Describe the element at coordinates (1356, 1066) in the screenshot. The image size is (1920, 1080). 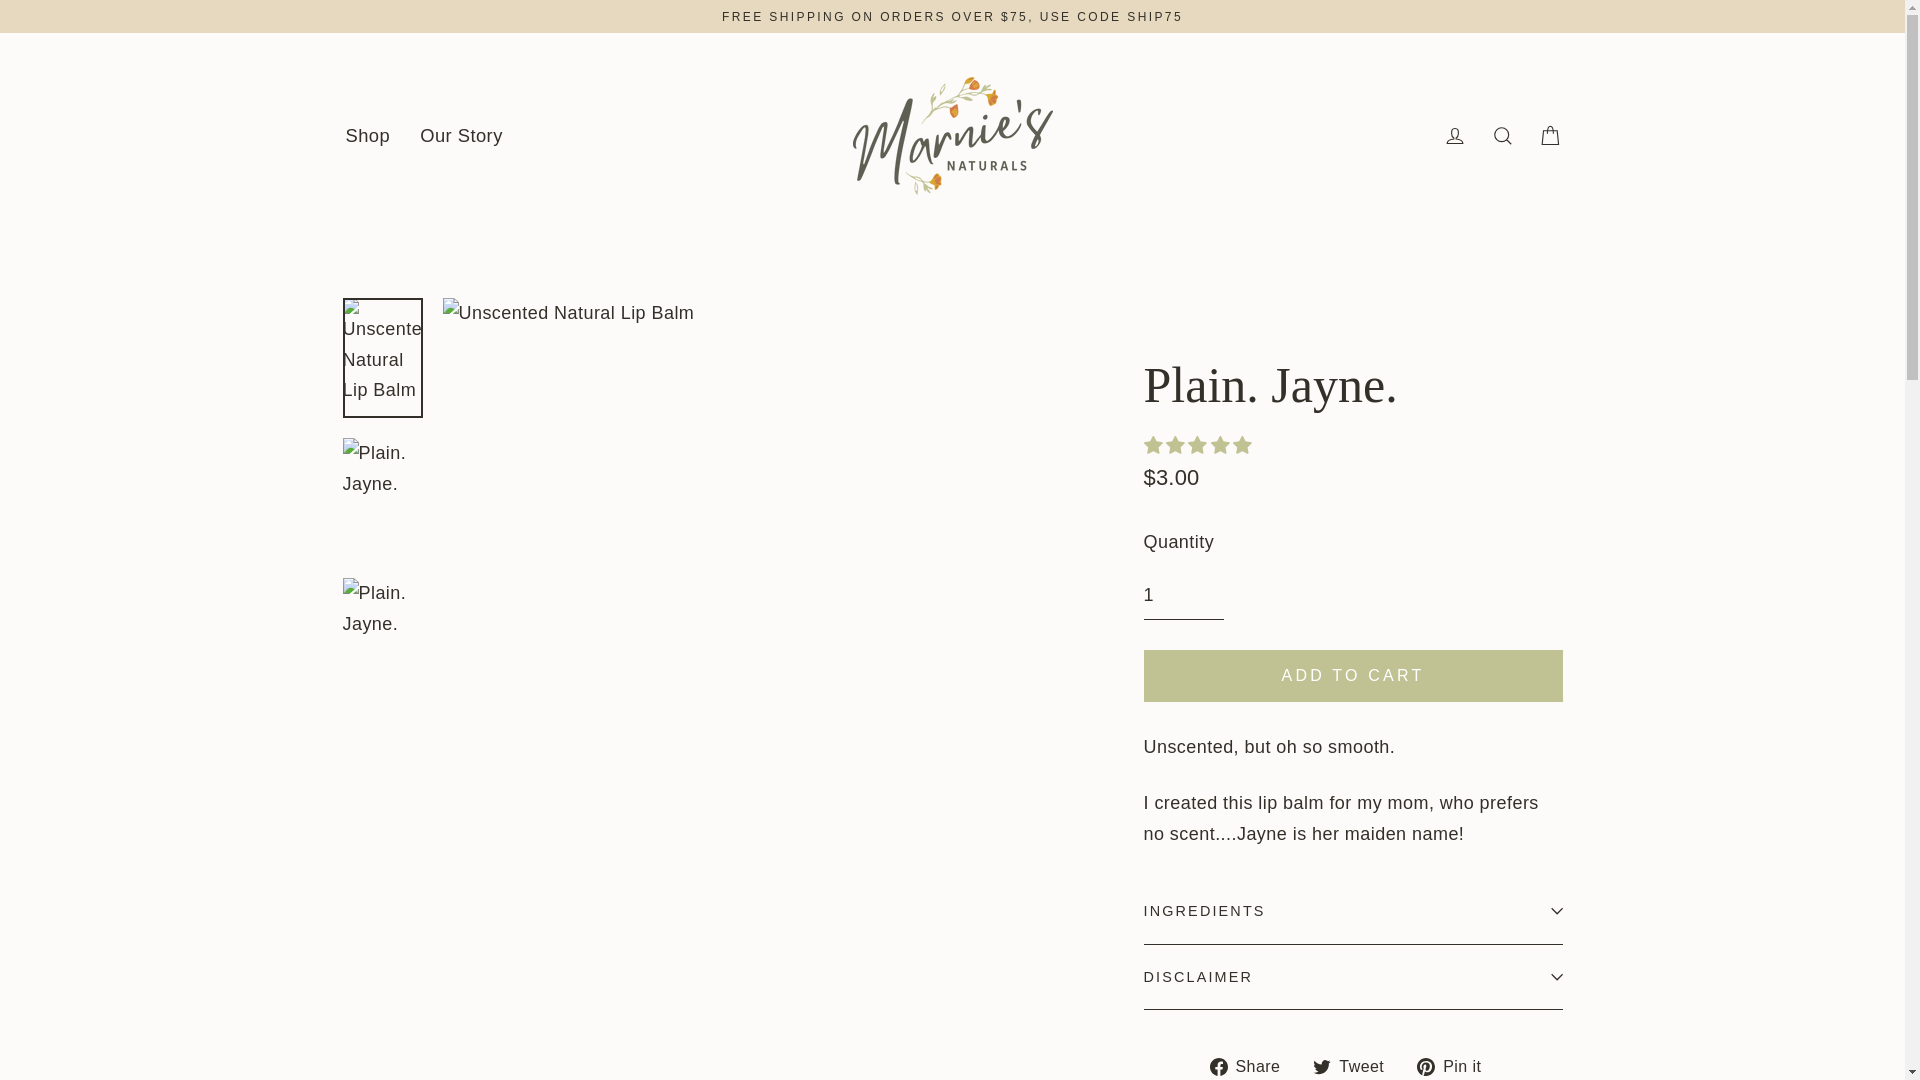
I see `Tweet on Twitter` at that location.